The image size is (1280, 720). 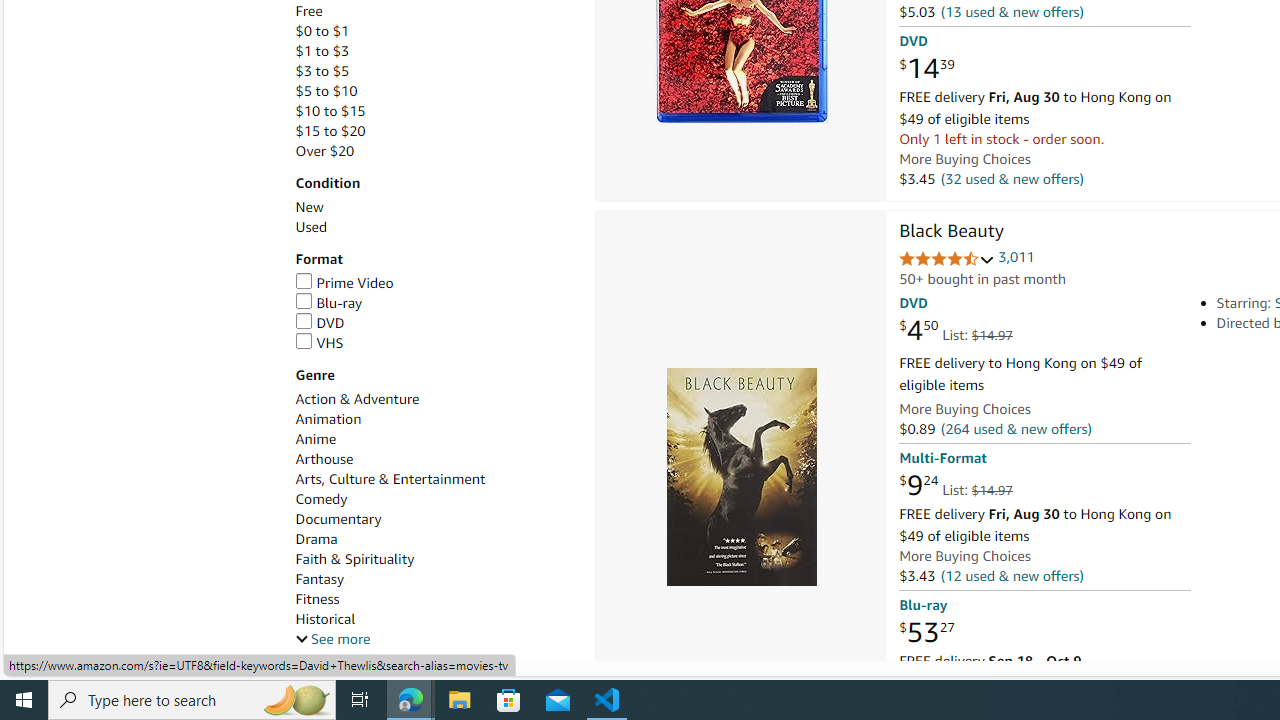 What do you see at coordinates (434, 559) in the screenshot?
I see `Faith & Spirituality` at bounding box center [434, 559].